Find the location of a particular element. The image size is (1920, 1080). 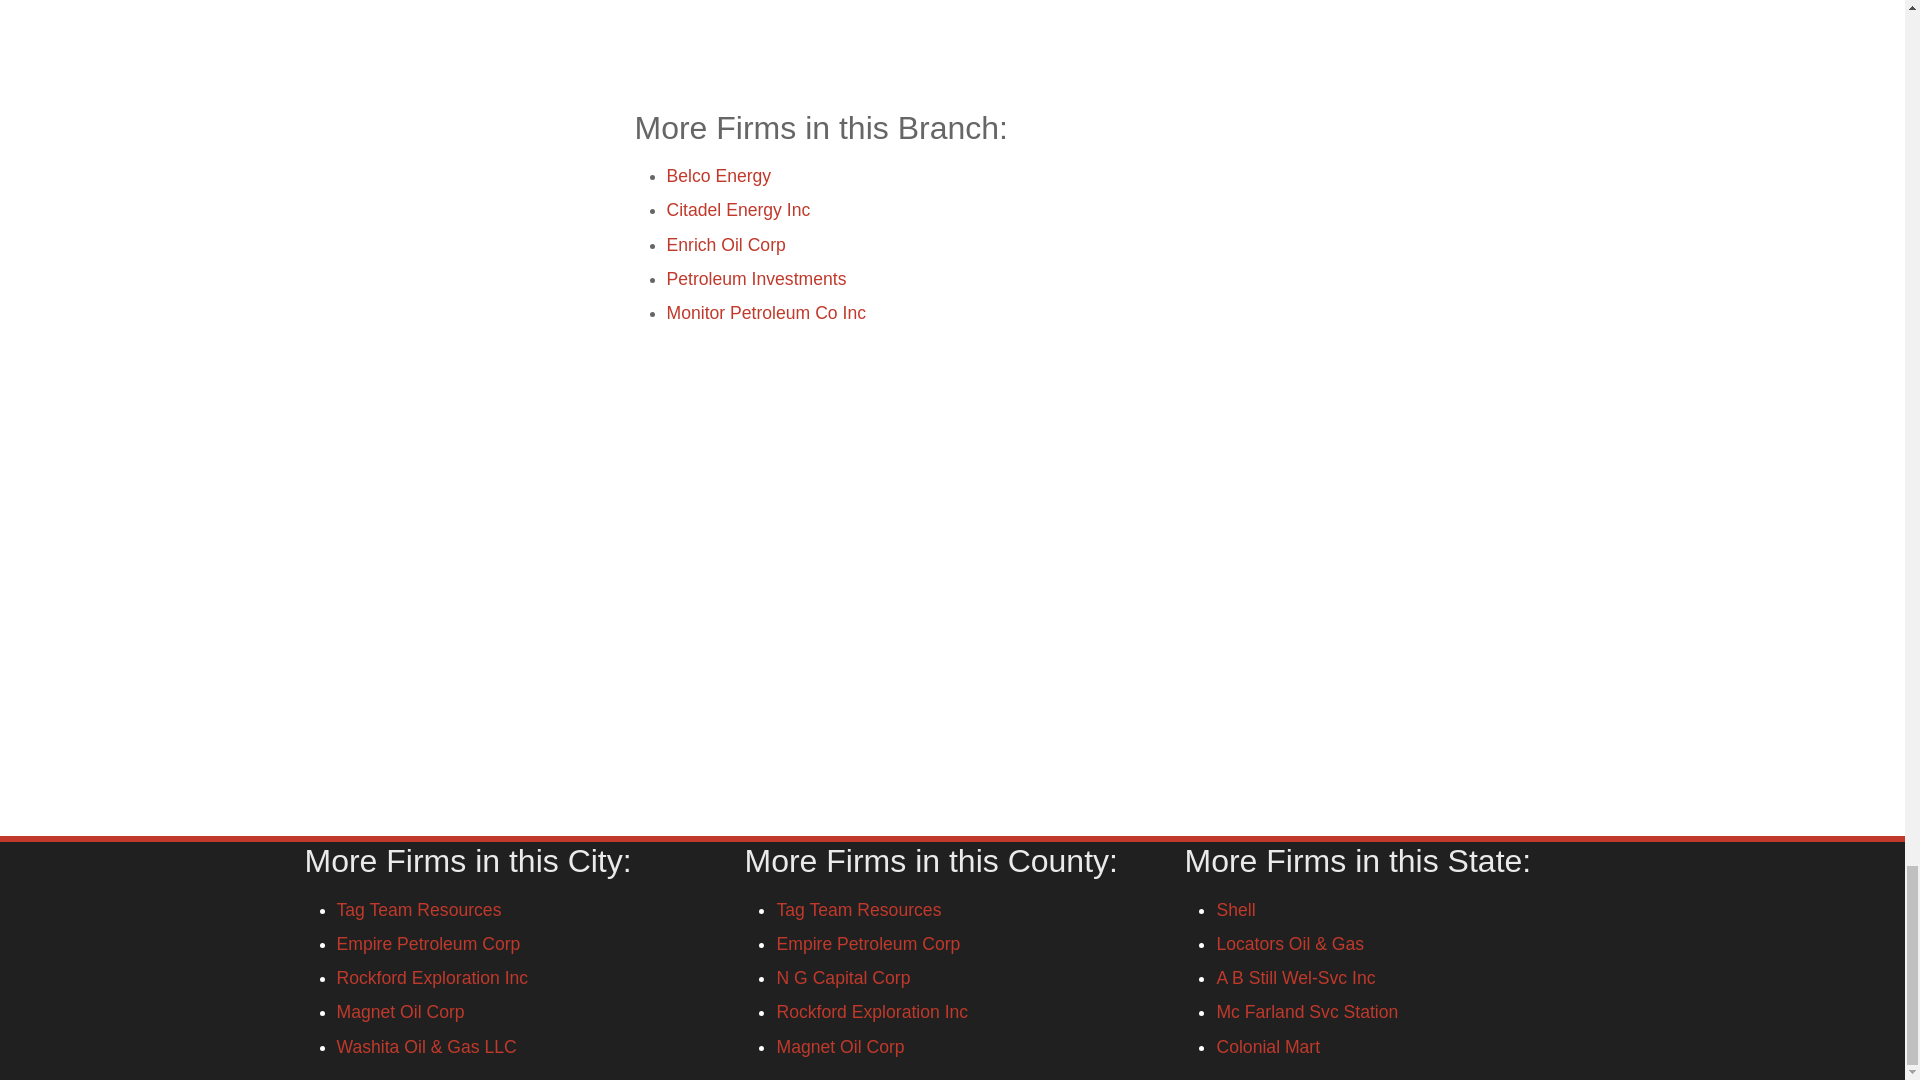

Belco Energy is located at coordinates (718, 176).